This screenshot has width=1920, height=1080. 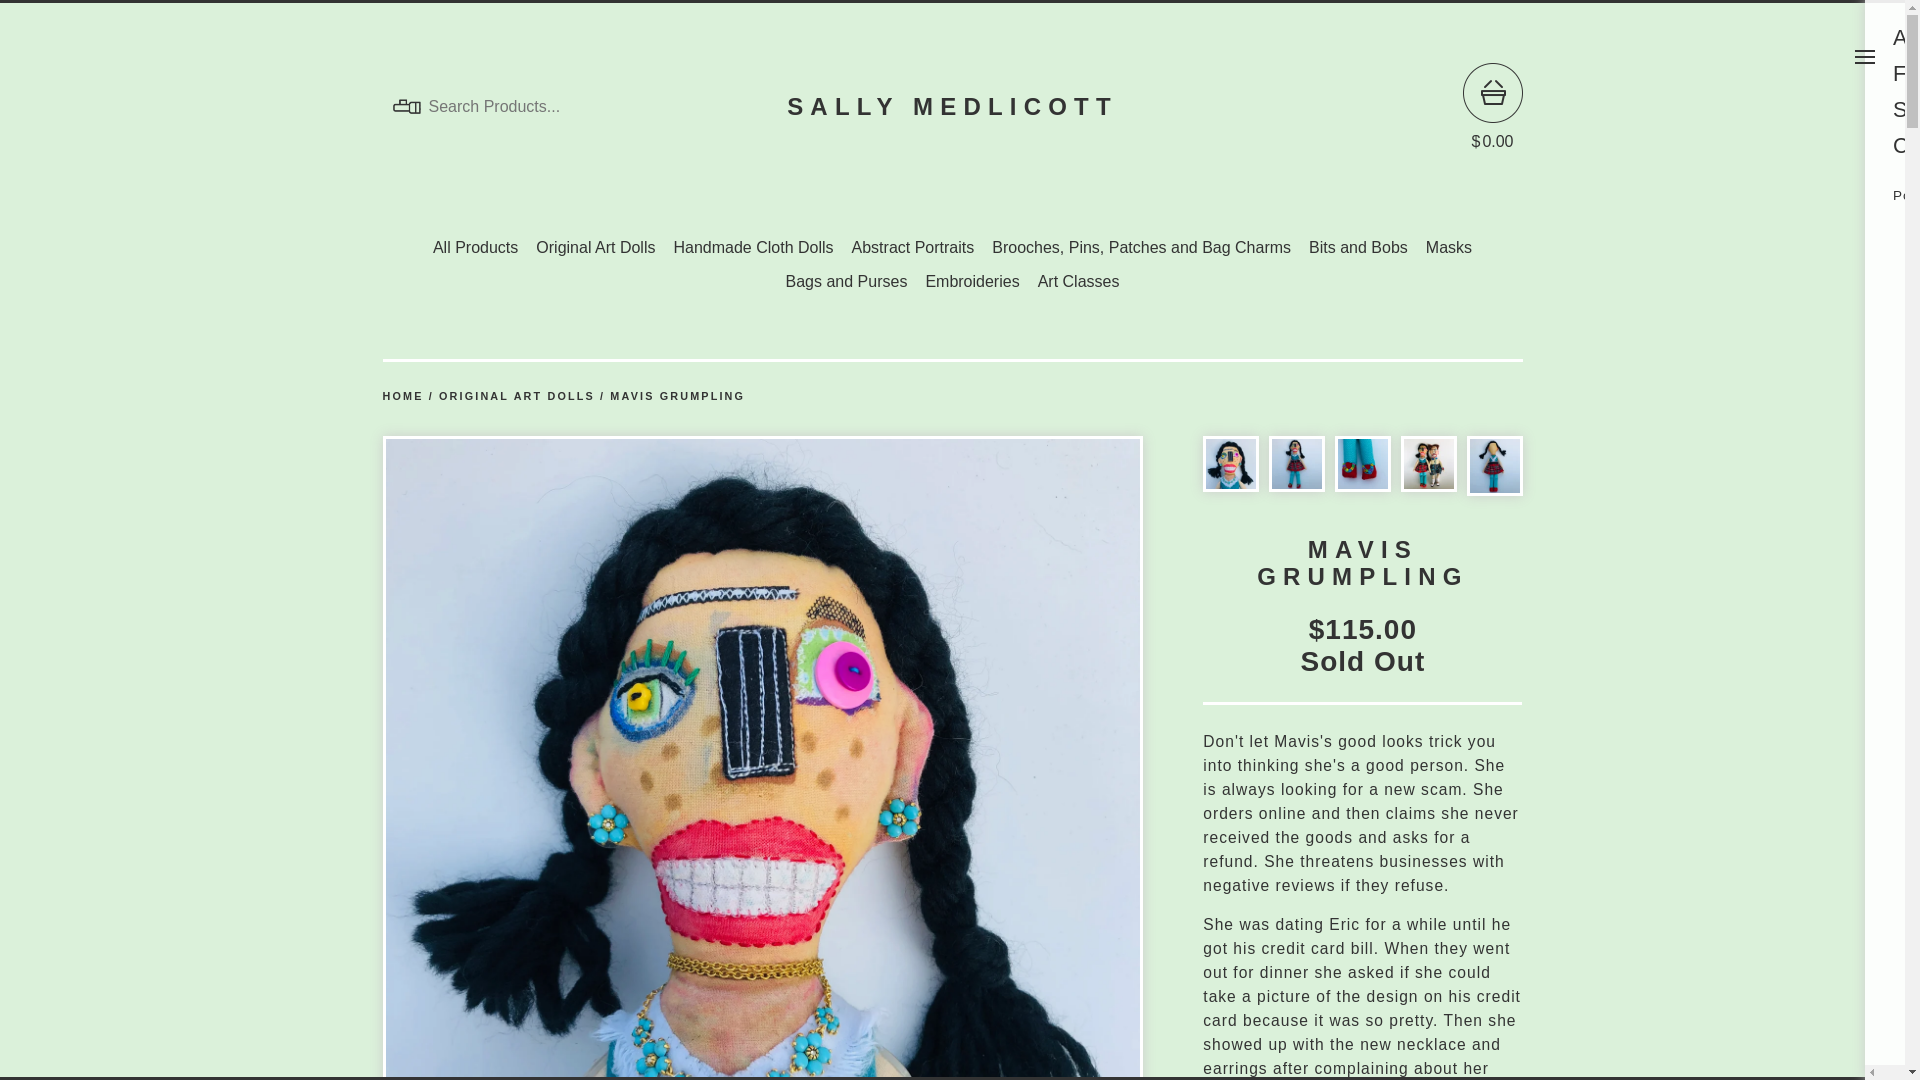 What do you see at coordinates (1141, 248) in the screenshot?
I see `View Brooches, Pins, Patches and Bag Charms` at bounding box center [1141, 248].